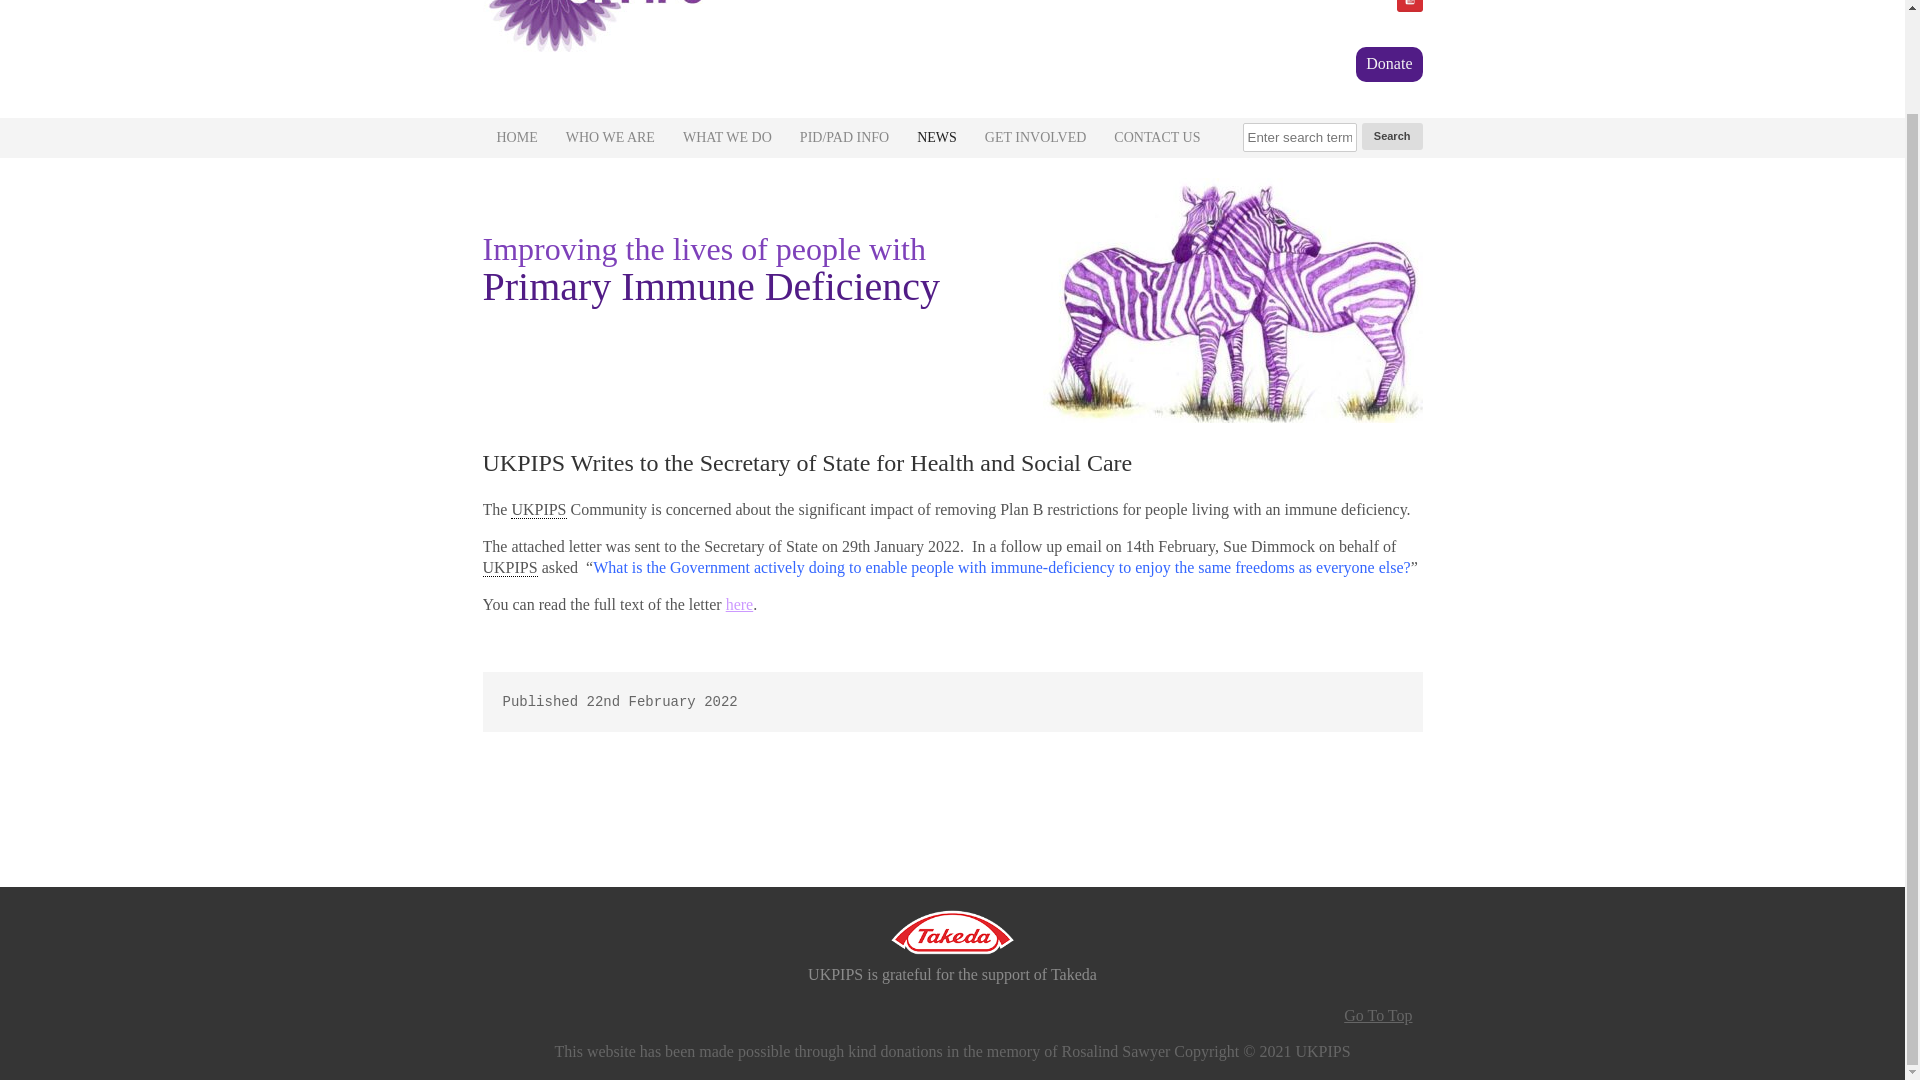 The height and width of the screenshot is (1080, 1920). Describe the element at coordinates (1392, 136) in the screenshot. I see `Search` at that location.